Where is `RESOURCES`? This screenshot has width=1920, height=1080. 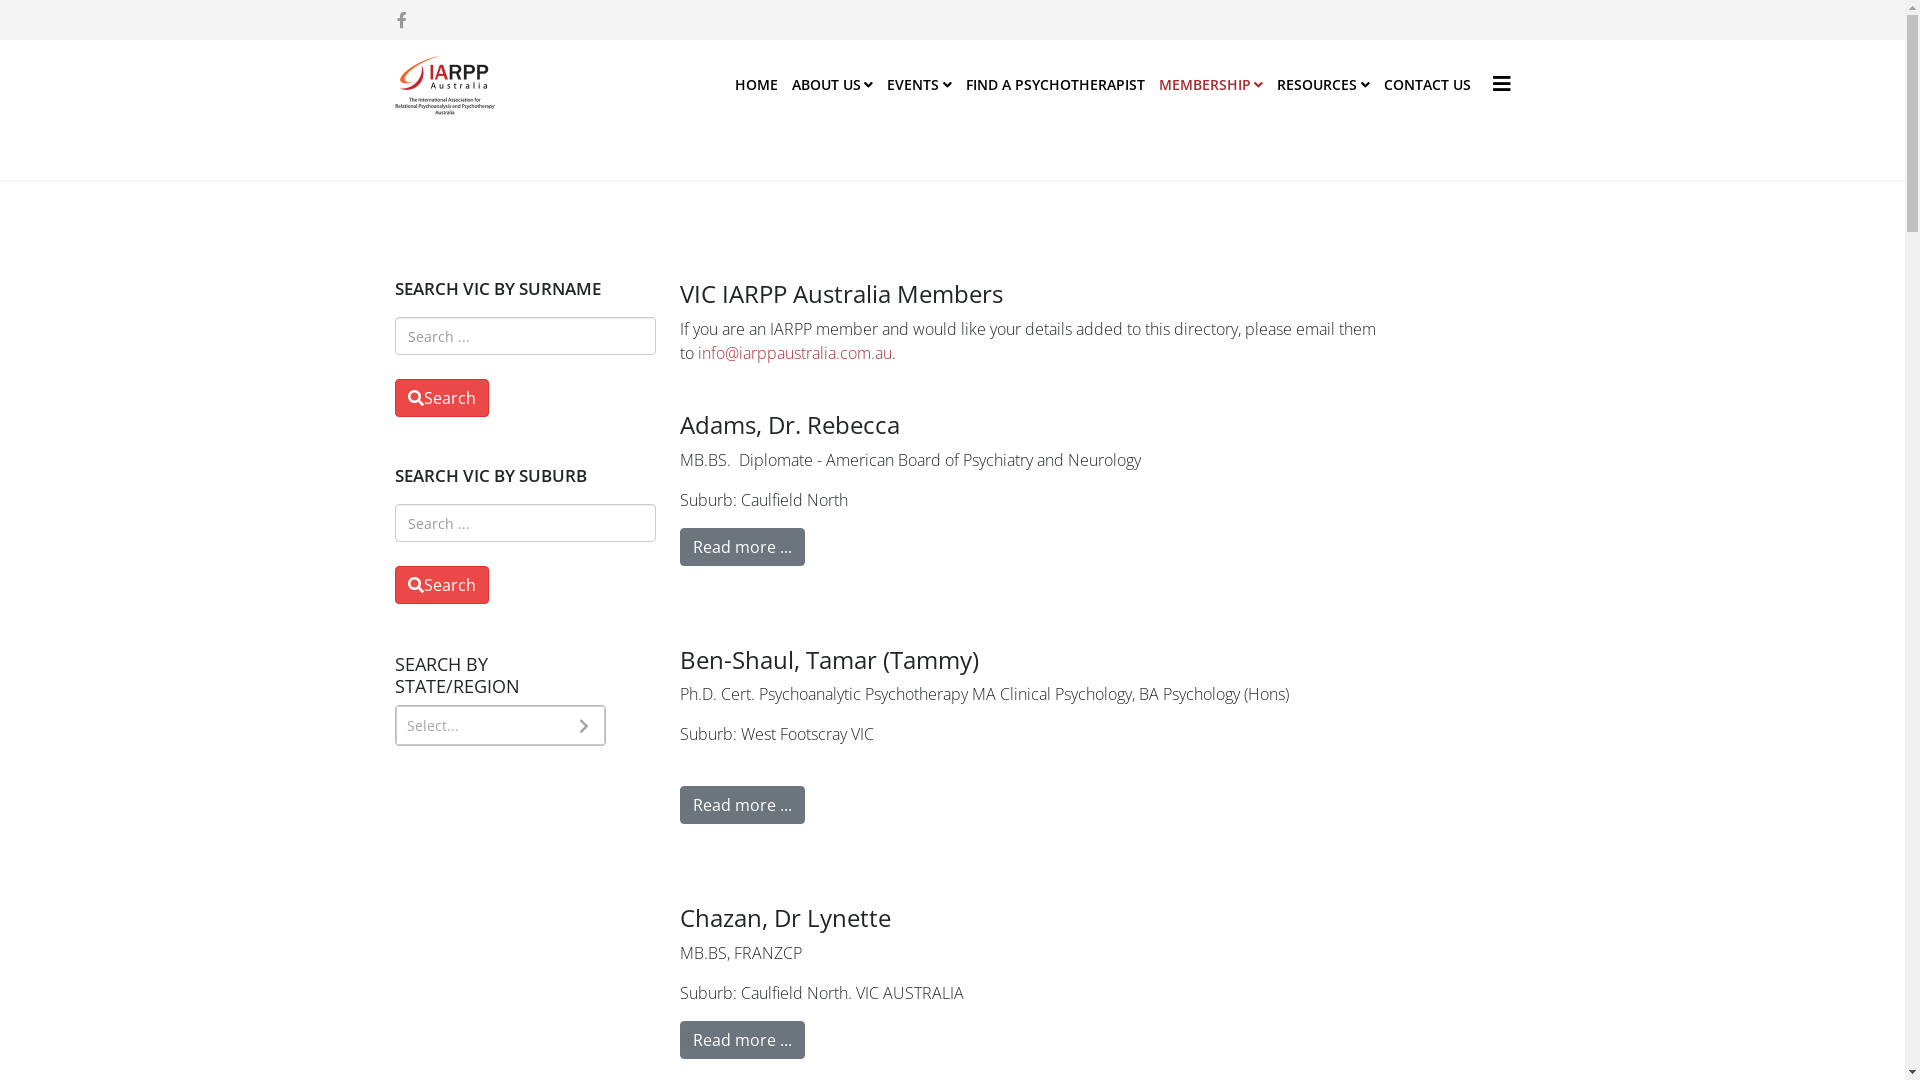 RESOURCES is located at coordinates (1324, 85).